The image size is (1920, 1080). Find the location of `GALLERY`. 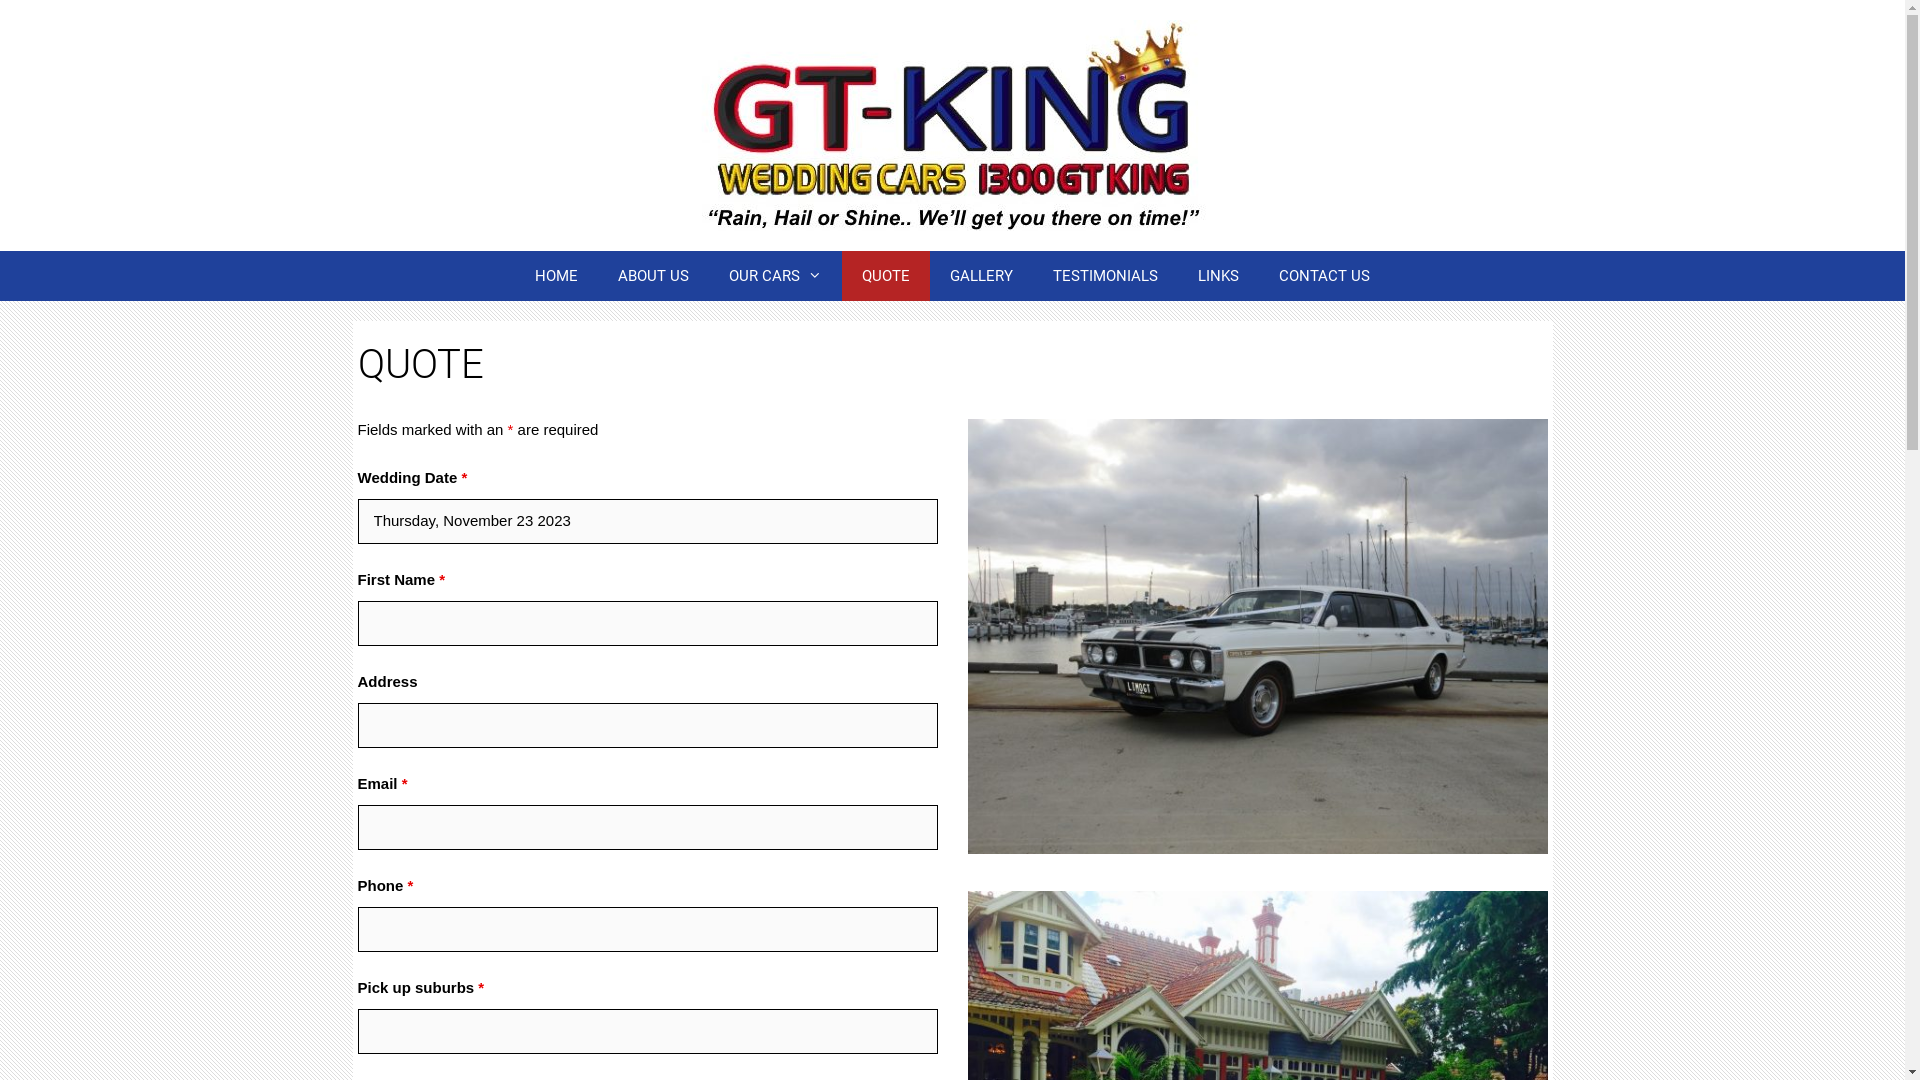

GALLERY is located at coordinates (982, 276).